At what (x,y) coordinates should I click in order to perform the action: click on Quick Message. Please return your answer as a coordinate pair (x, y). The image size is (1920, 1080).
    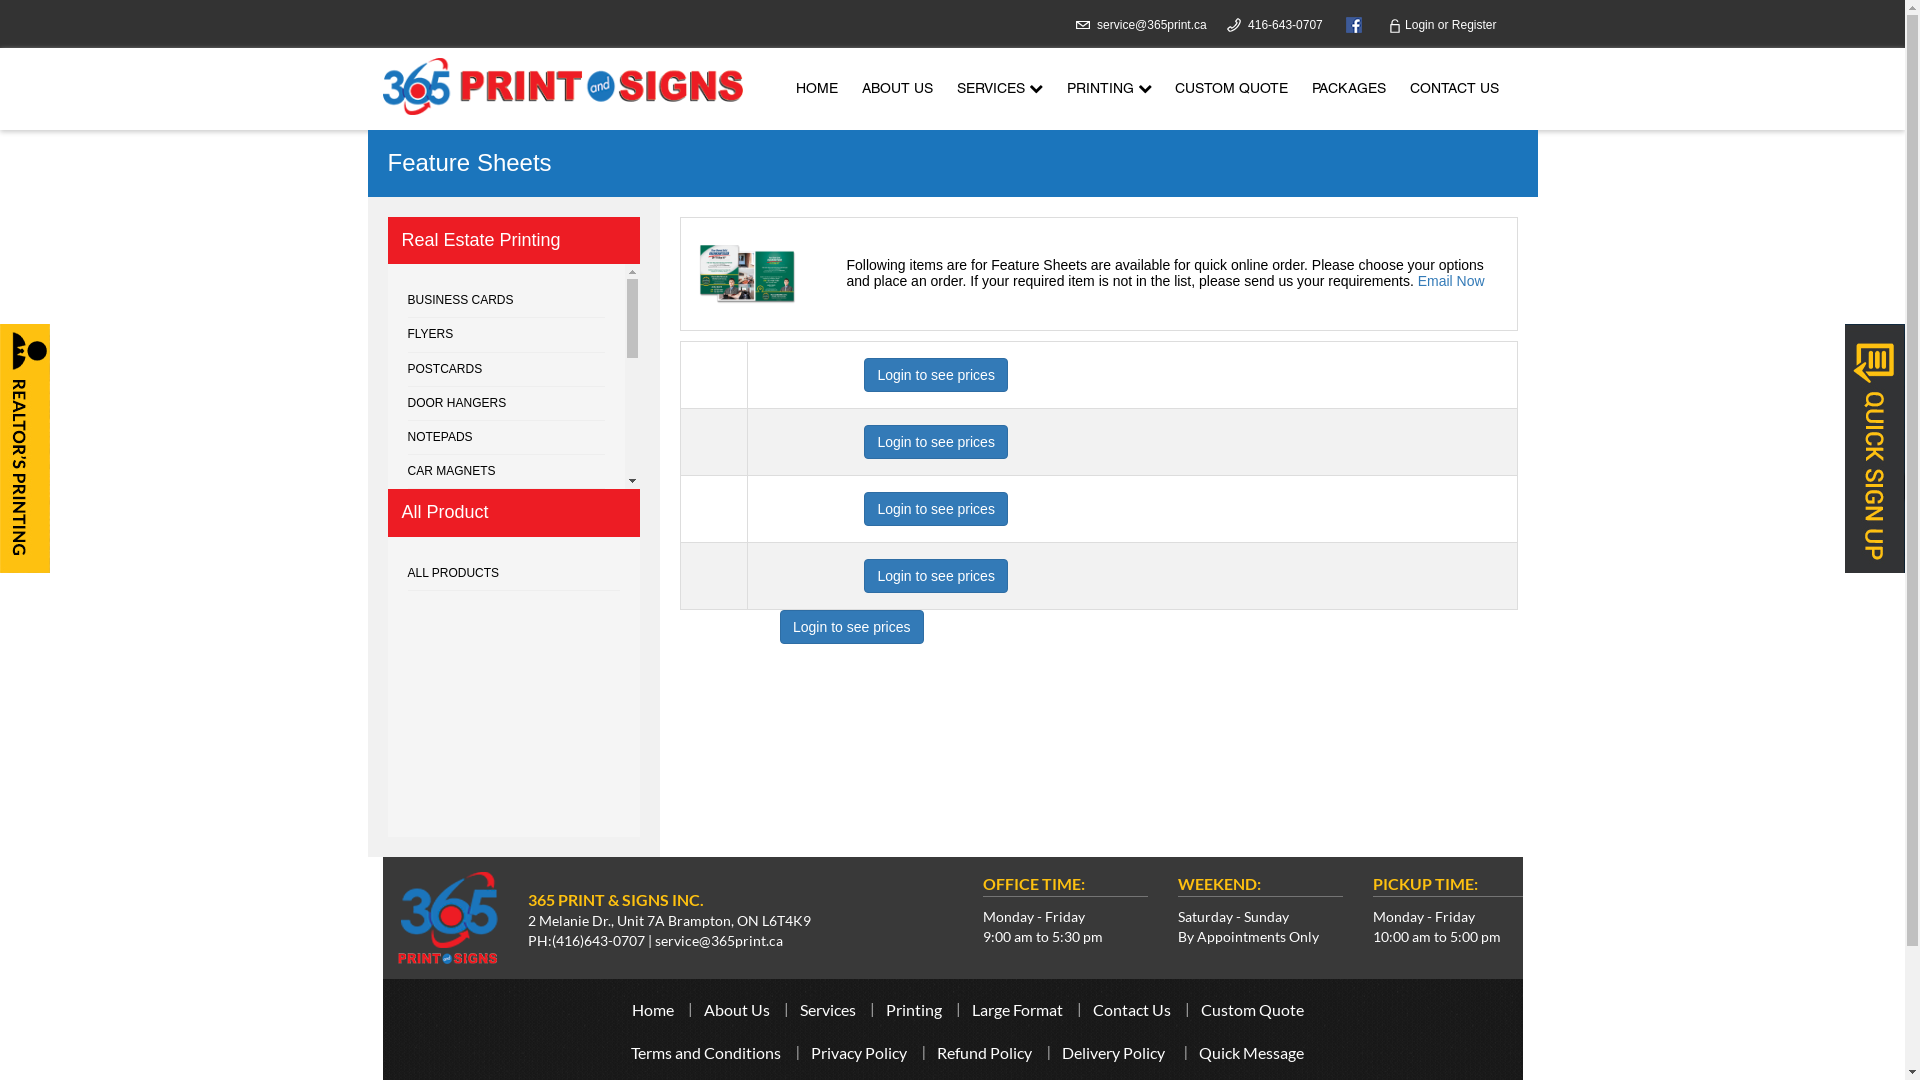
    Looking at the image, I should click on (1252, 1052).